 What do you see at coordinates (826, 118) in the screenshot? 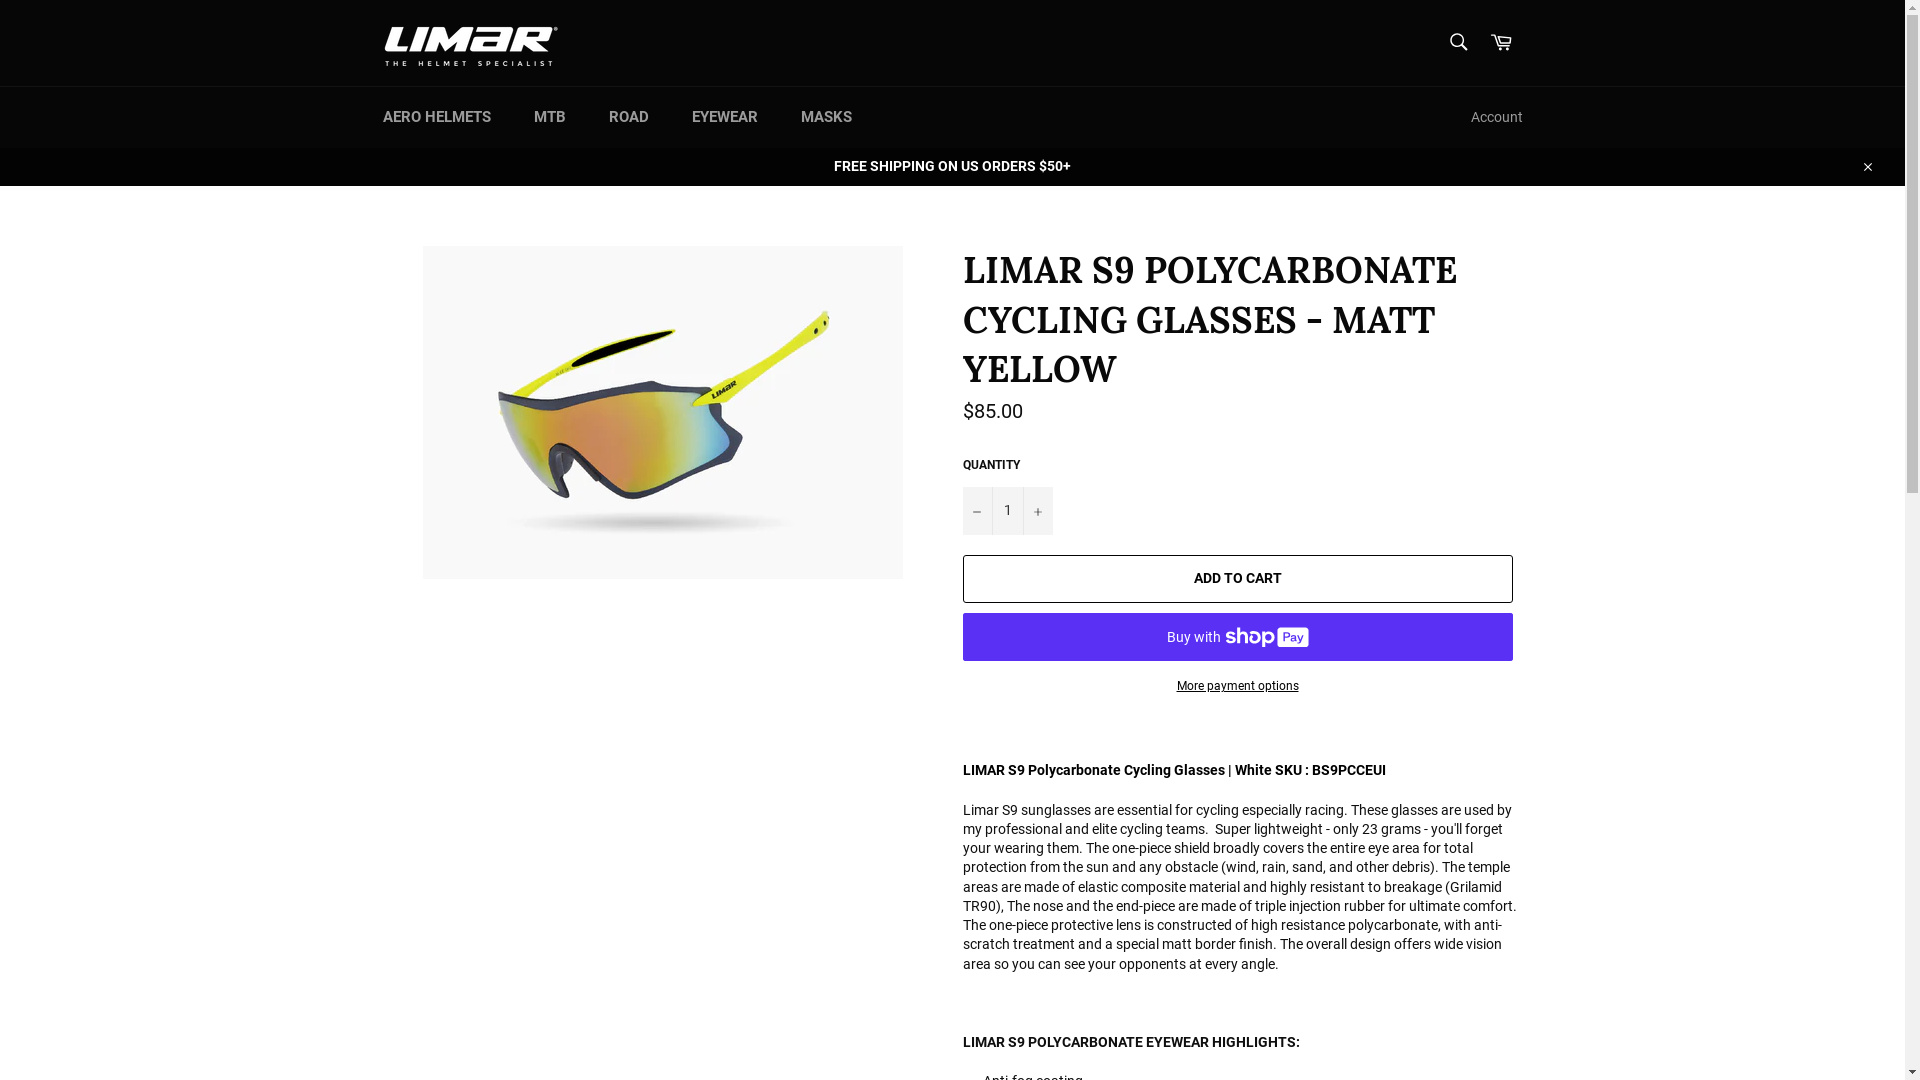
I see `MASKS` at bounding box center [826, 118].